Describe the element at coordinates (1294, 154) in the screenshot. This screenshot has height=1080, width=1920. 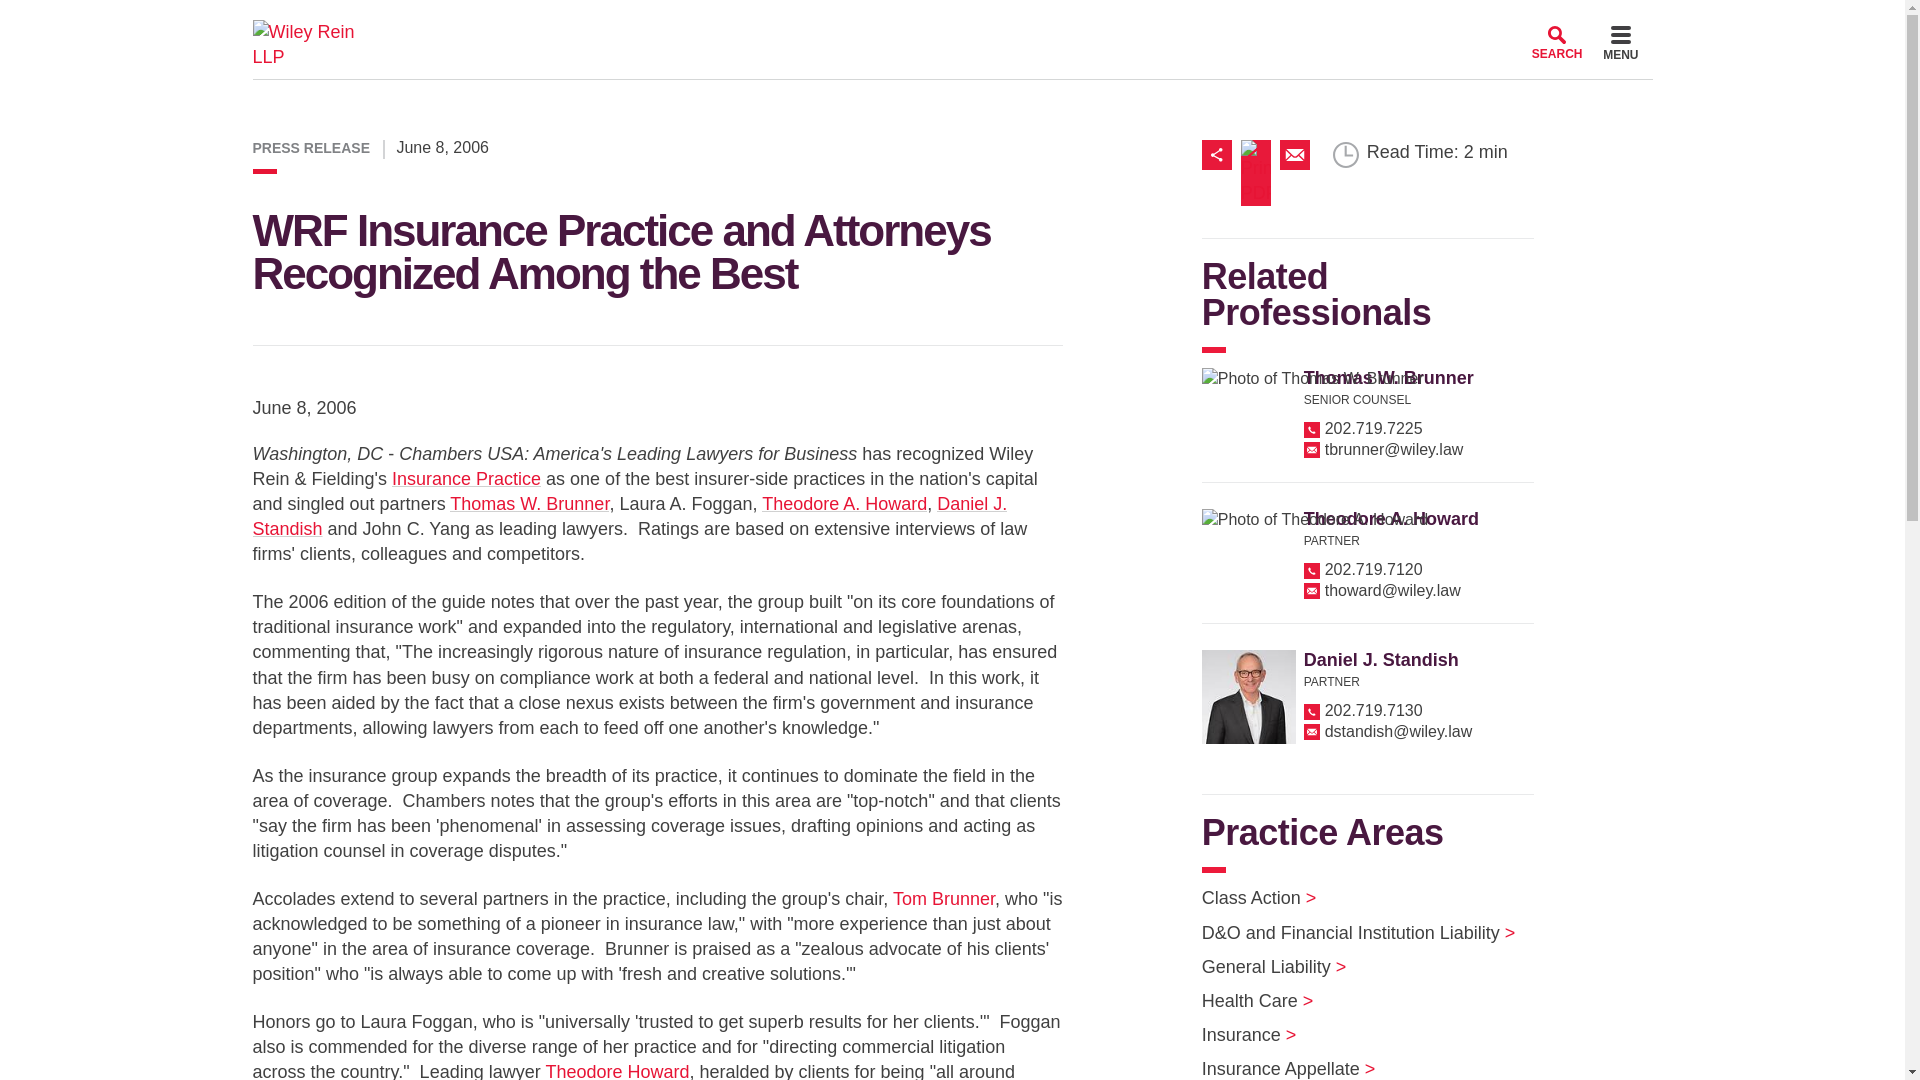
I see `Email` at that location.